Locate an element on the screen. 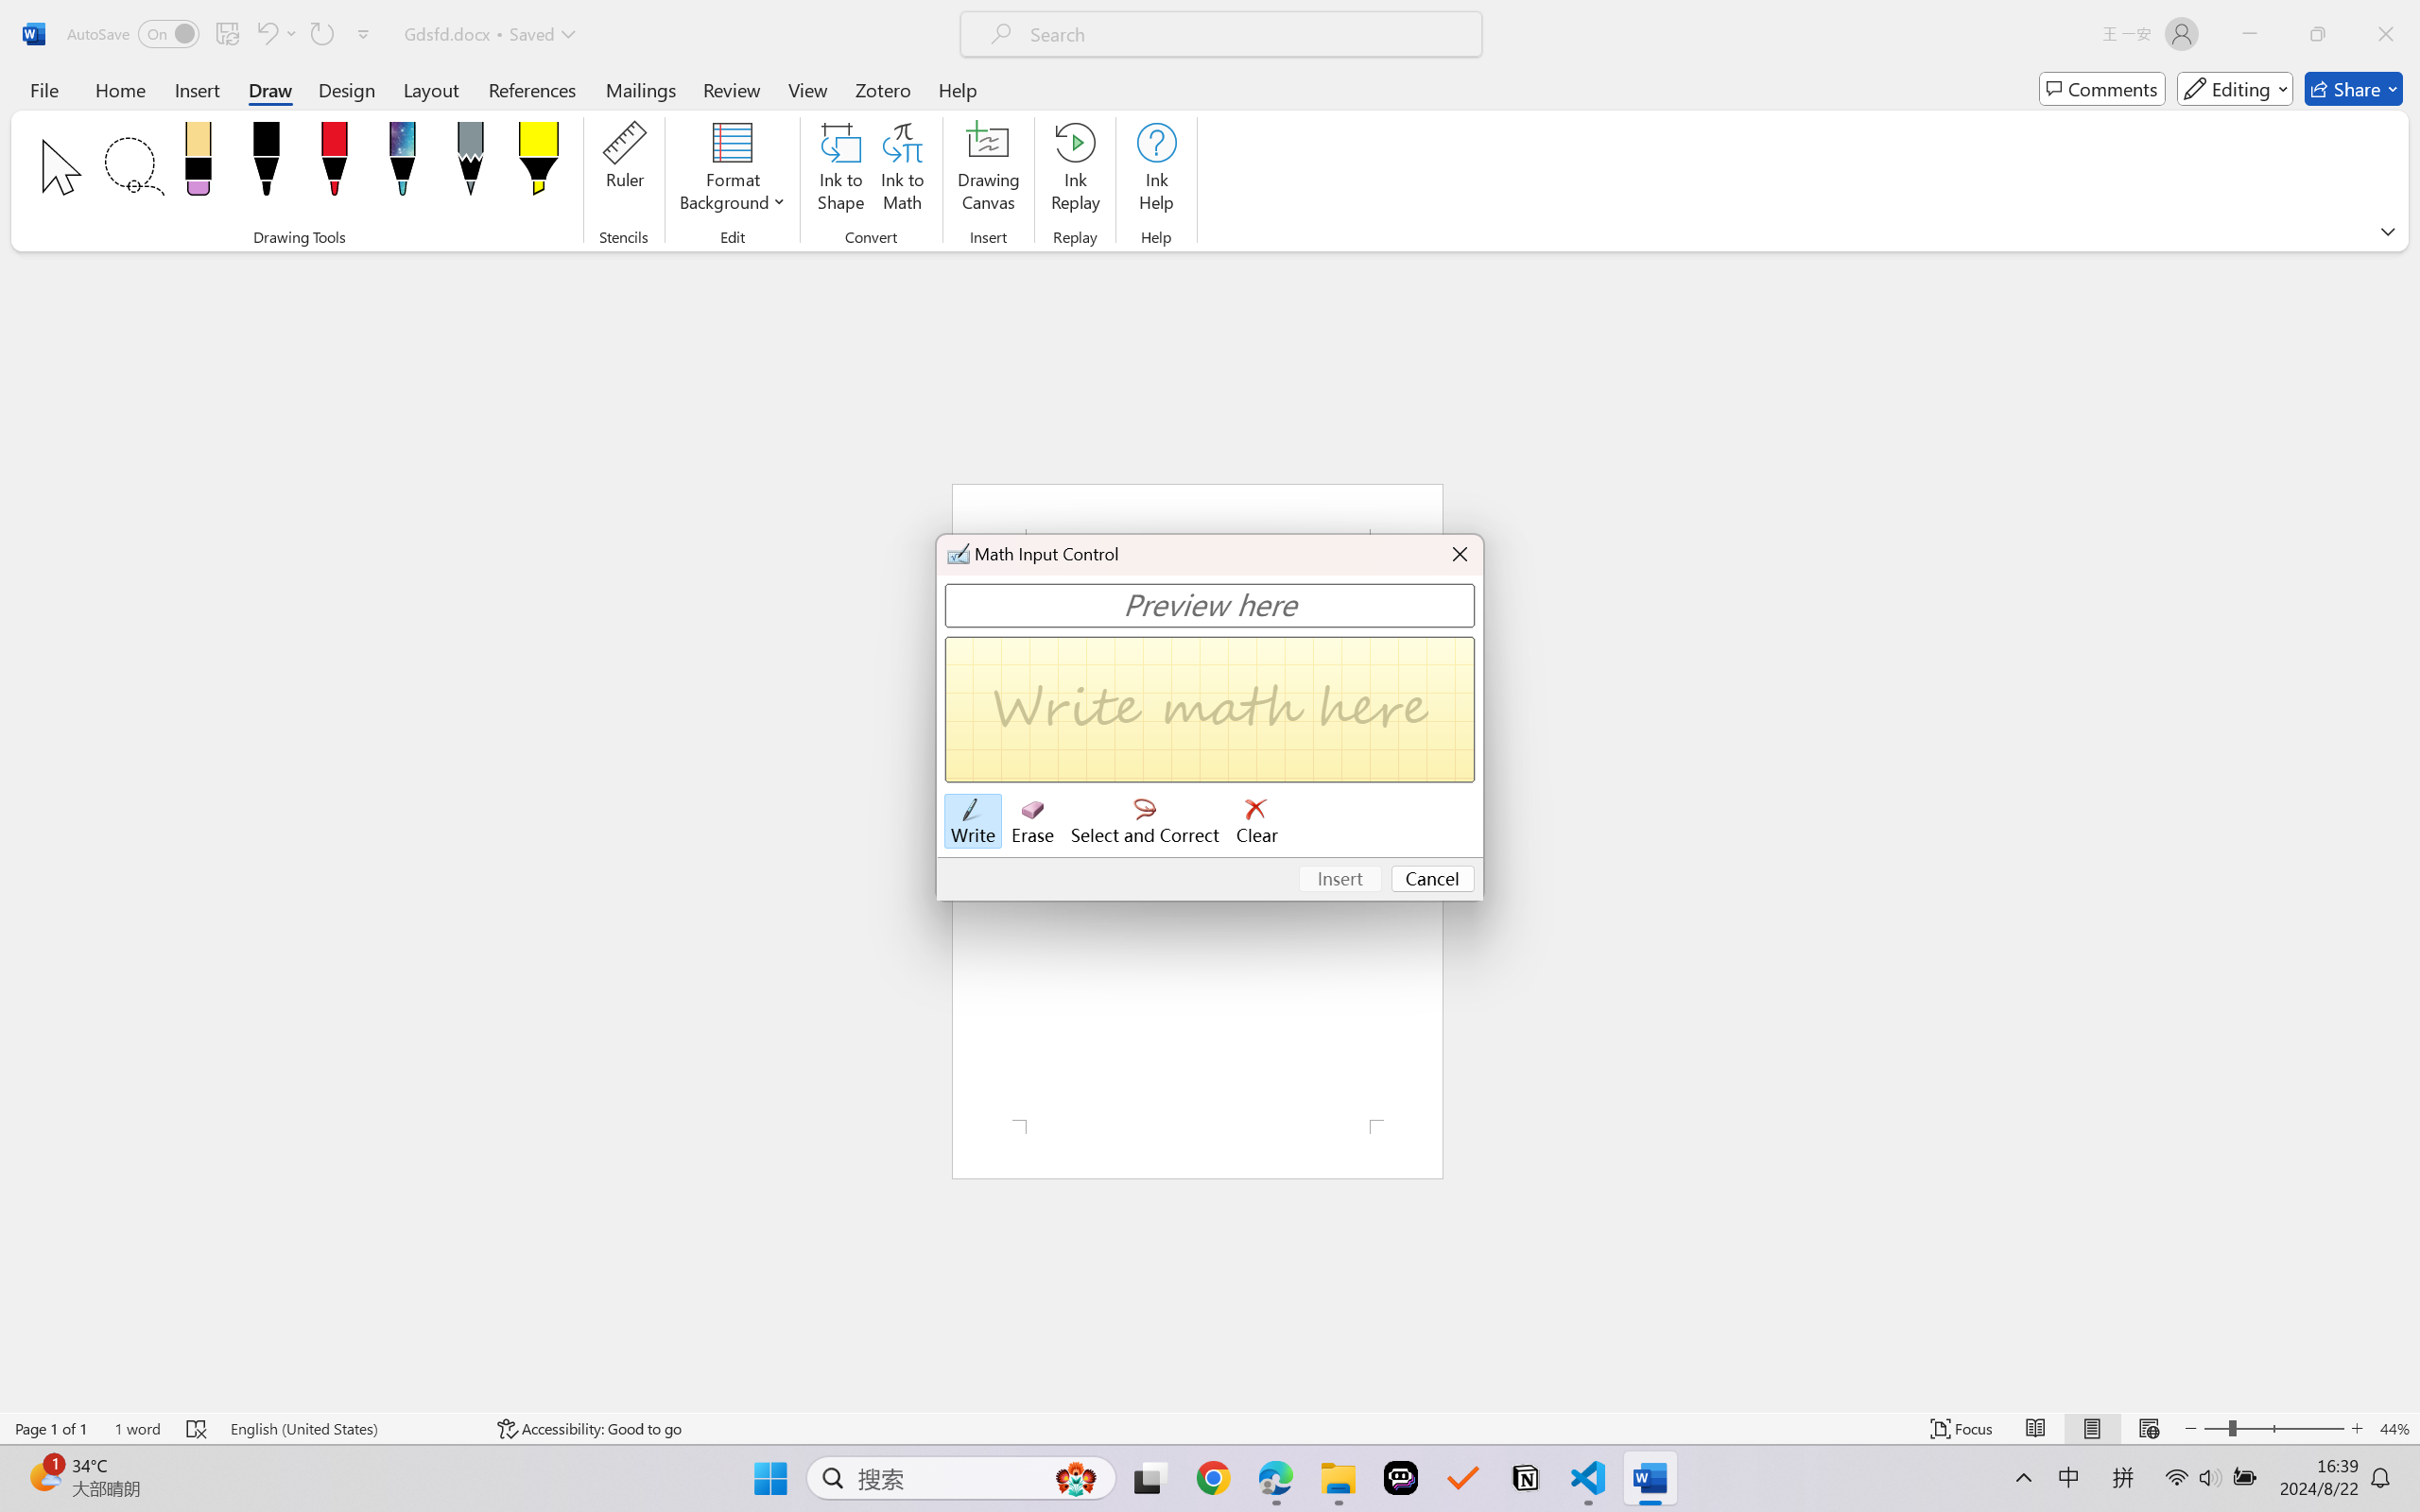  Google Chrome is located at coordinates (1213, 1478).